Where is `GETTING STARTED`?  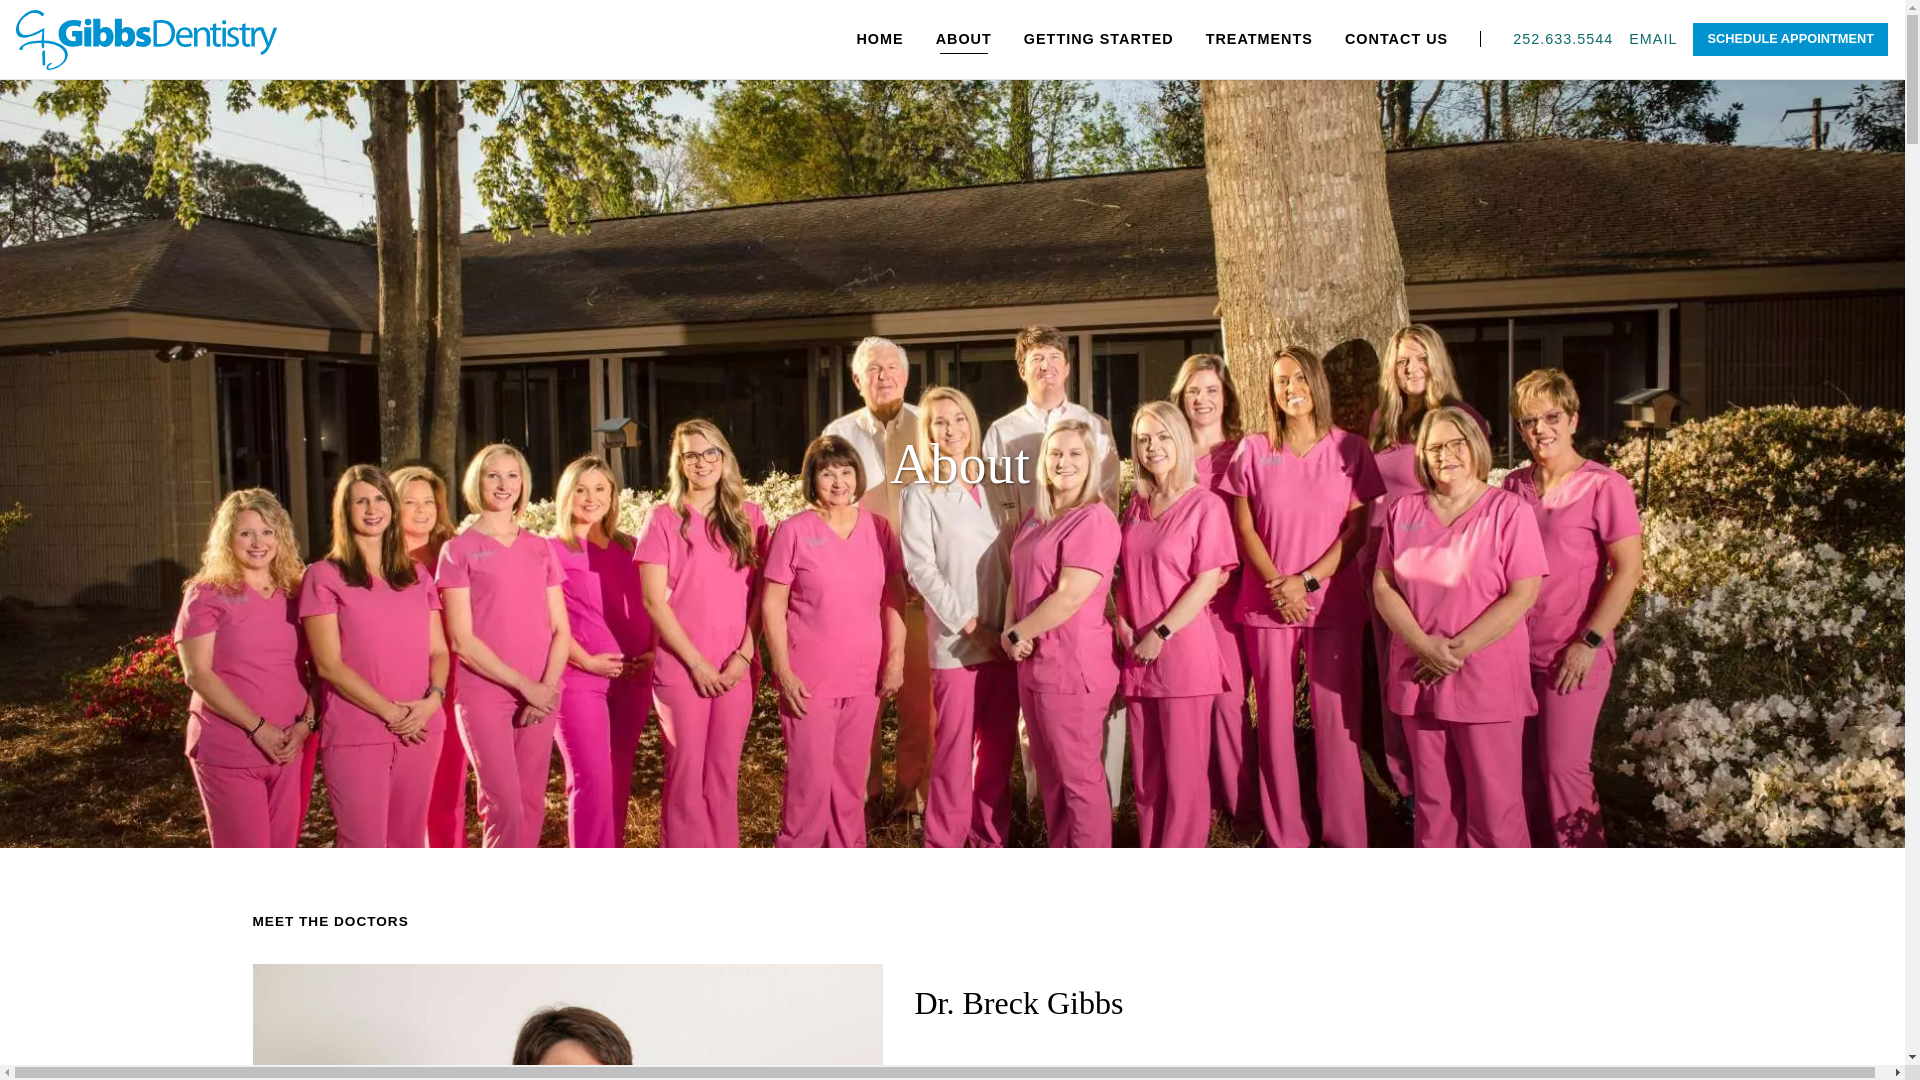
GETTING STARTED is located at coordinates (1098, 39).